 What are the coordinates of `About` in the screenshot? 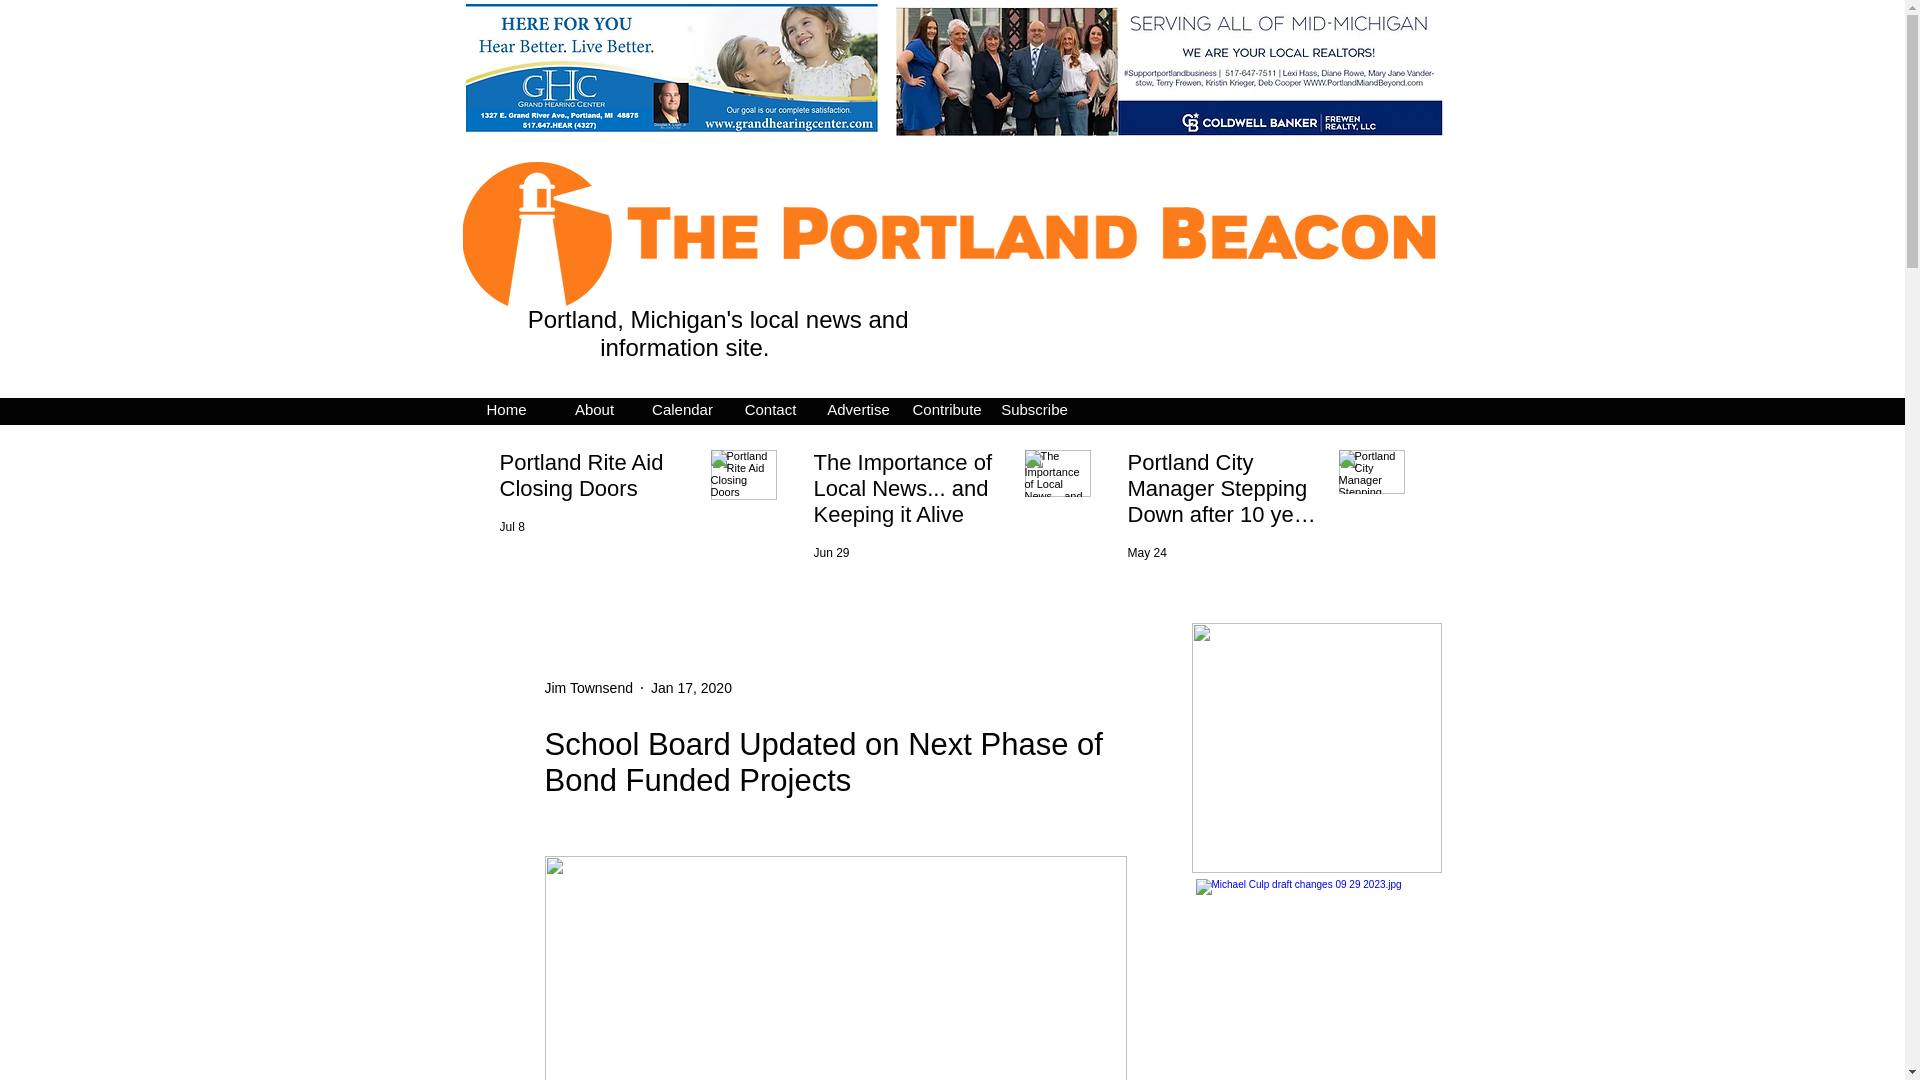 It's located at (593, 410).